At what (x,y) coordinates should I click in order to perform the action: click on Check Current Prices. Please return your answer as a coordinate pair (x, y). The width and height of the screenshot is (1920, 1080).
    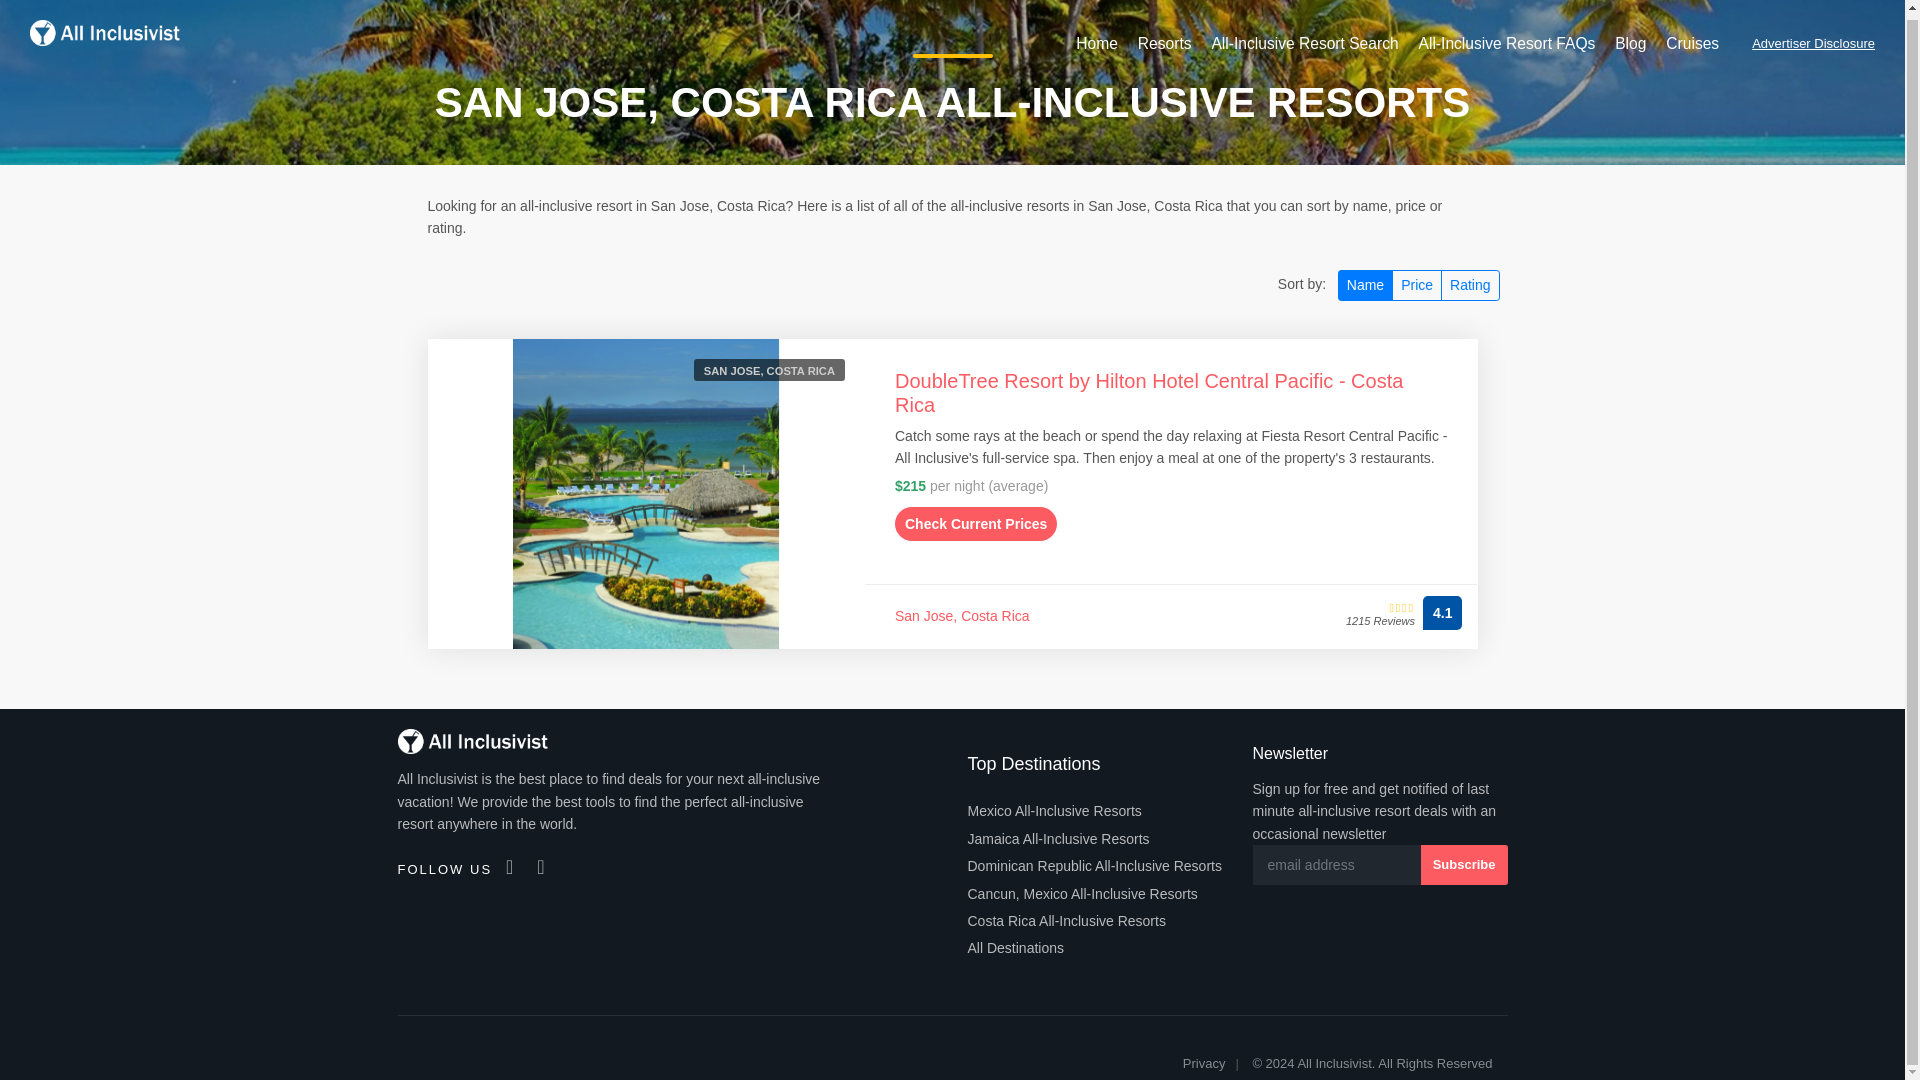
    Looking at the image, I should click on (976, 524).